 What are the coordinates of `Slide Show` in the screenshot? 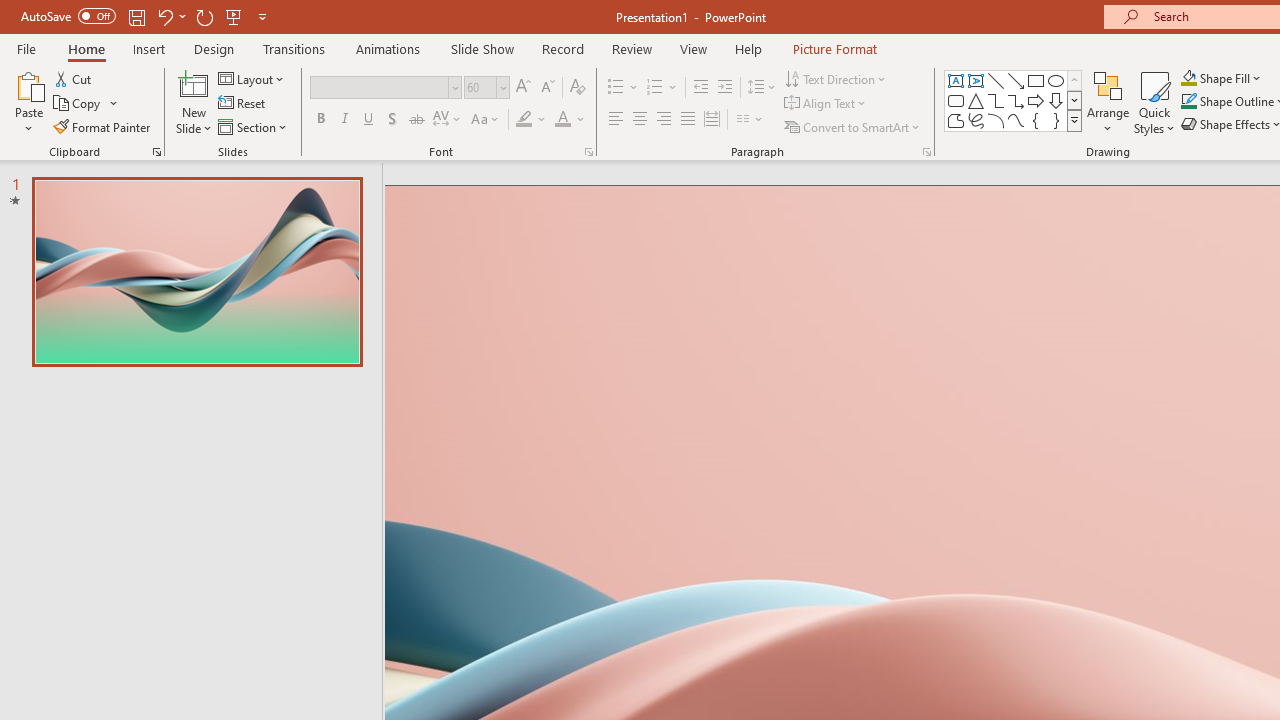 It's located at (482, 48).